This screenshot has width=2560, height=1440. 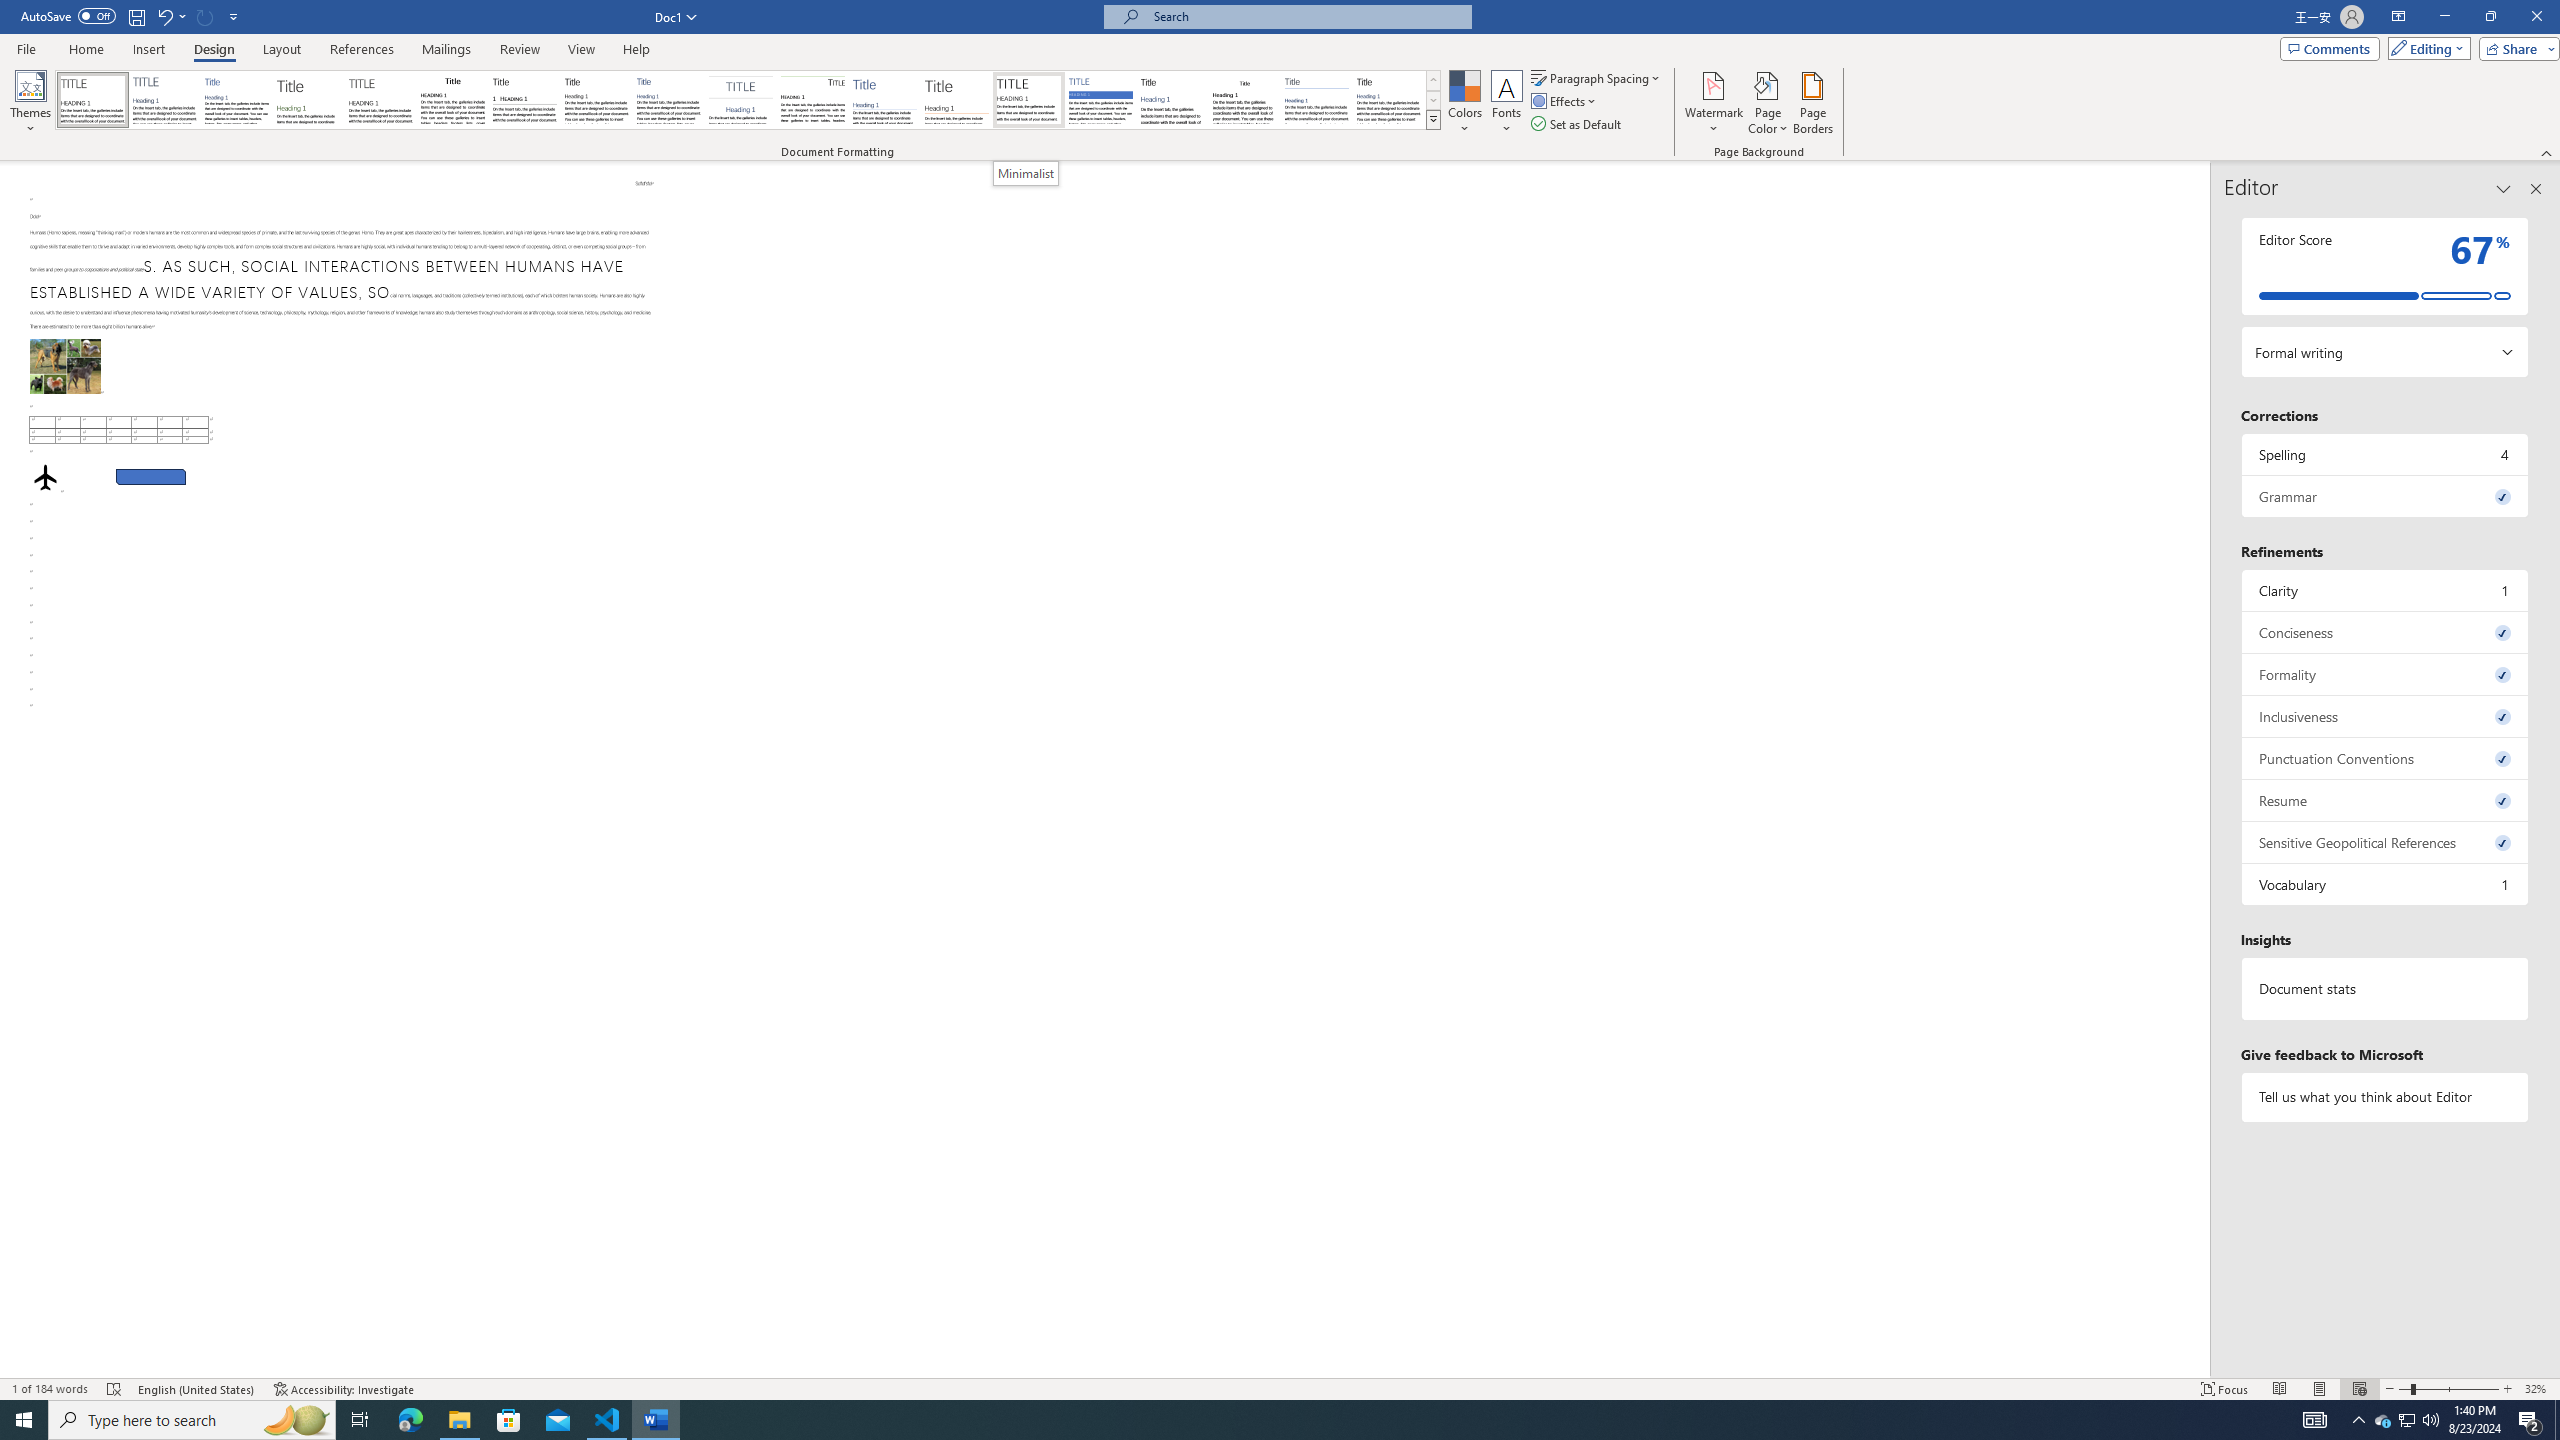 What do you see at coordinates (1713, 103) in the screenshot?
I see `Watermark` at bounding box center [1713, 103].